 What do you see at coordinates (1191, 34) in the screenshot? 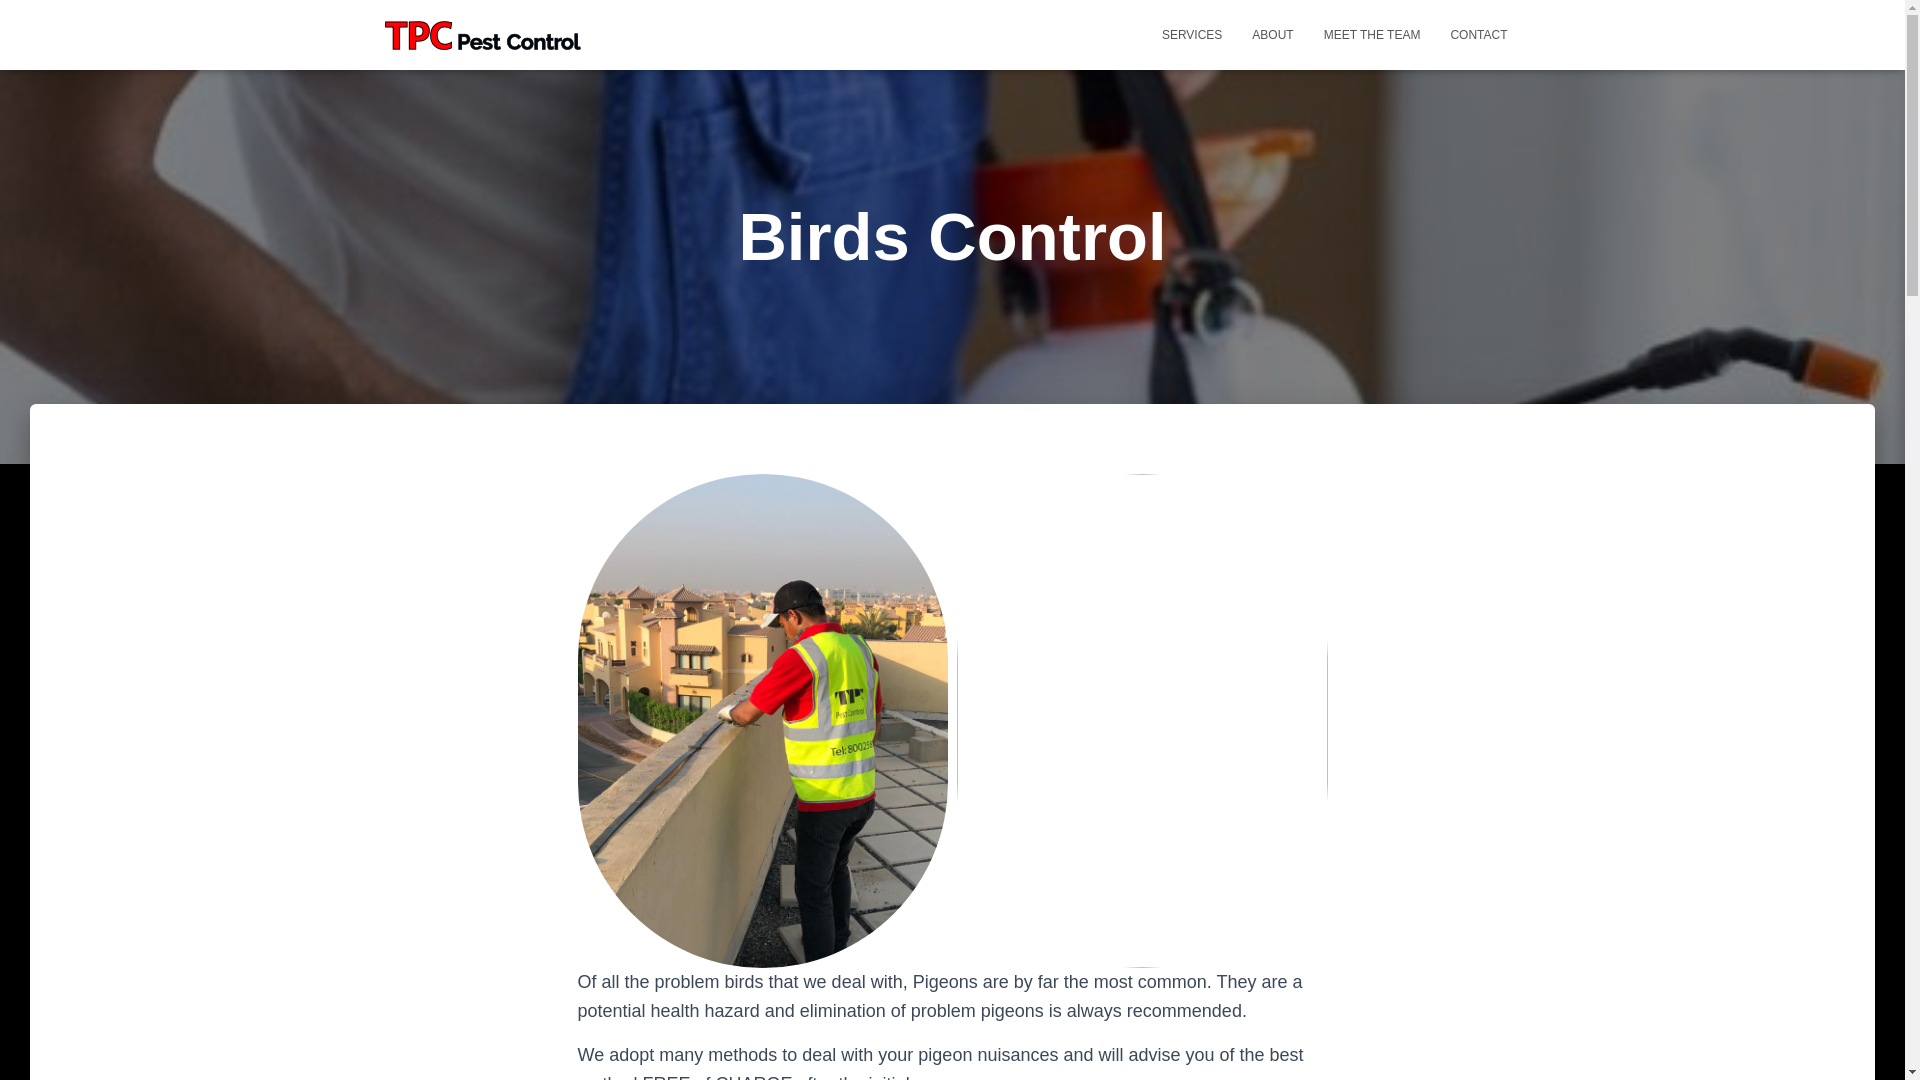
I see `Services` at bounding box center [1191, 34].